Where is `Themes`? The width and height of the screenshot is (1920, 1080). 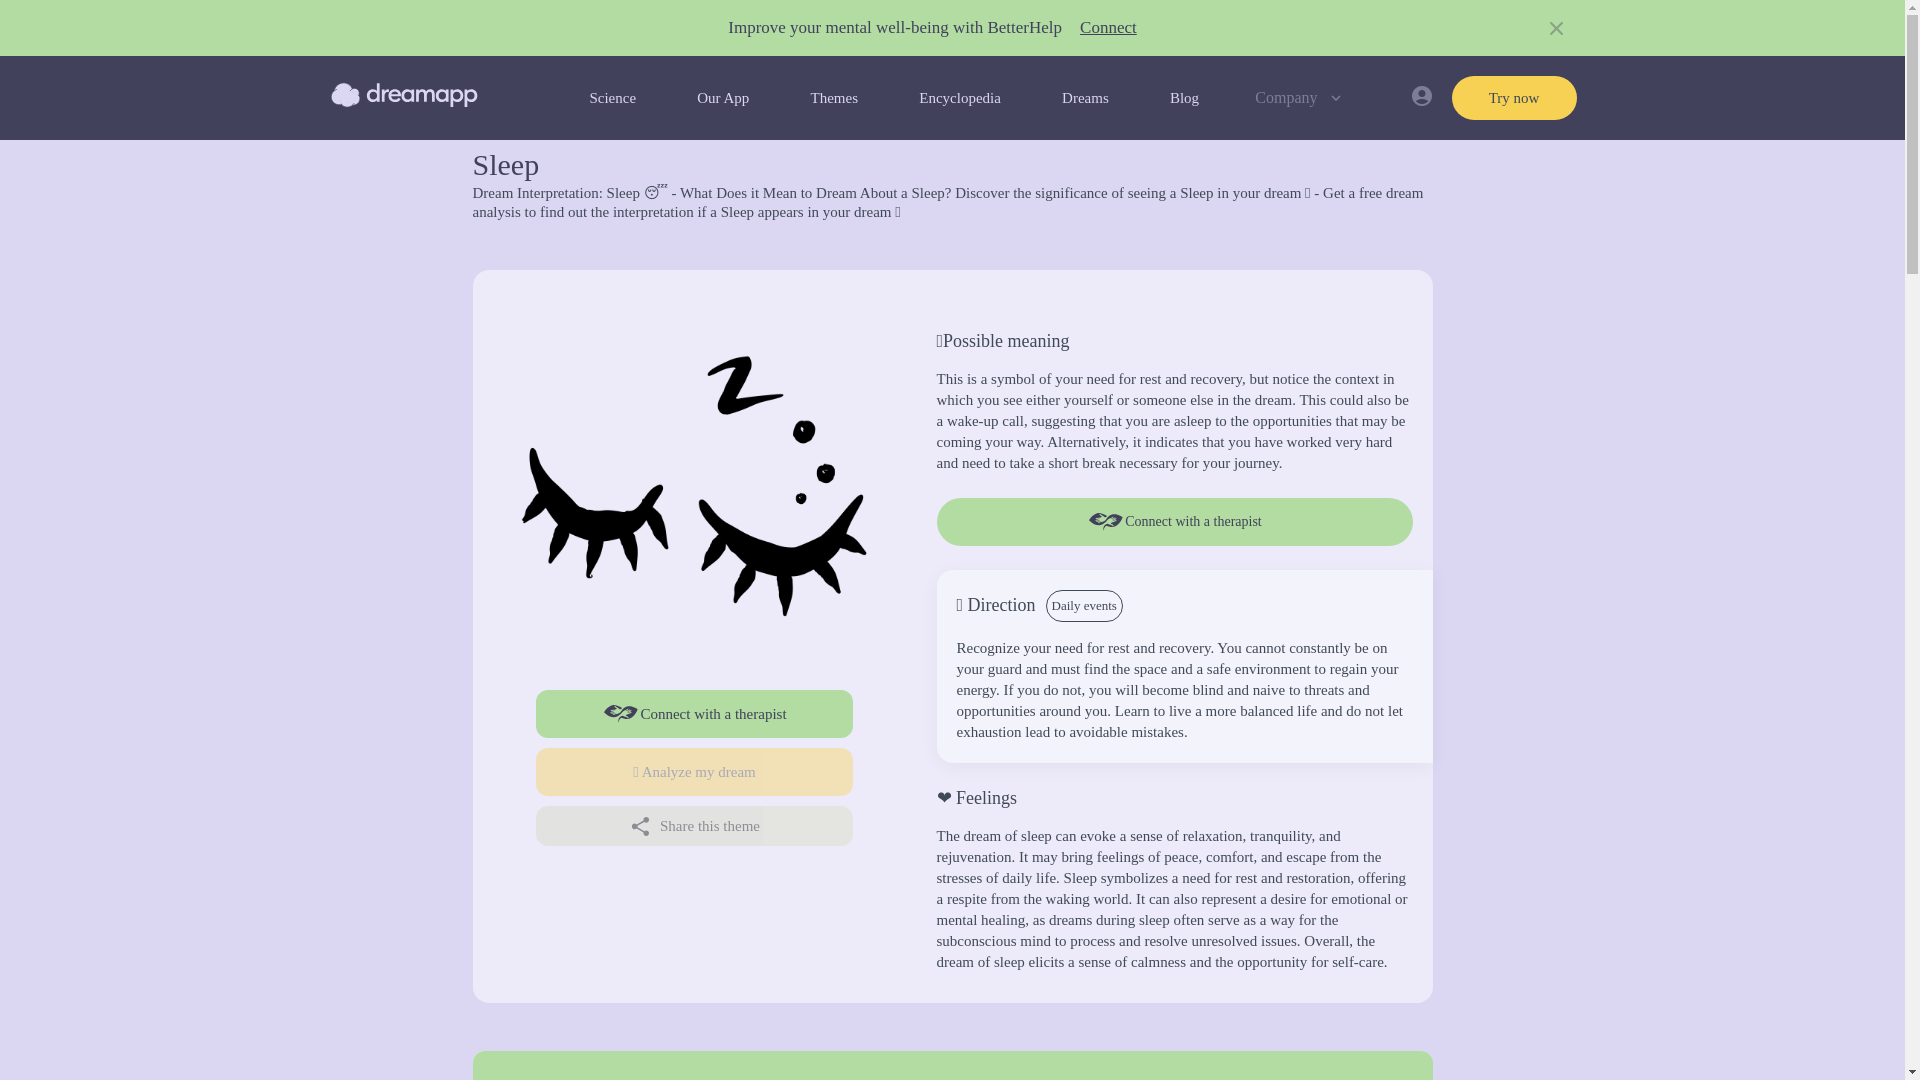 Themes is located at coordinates (834, 97).